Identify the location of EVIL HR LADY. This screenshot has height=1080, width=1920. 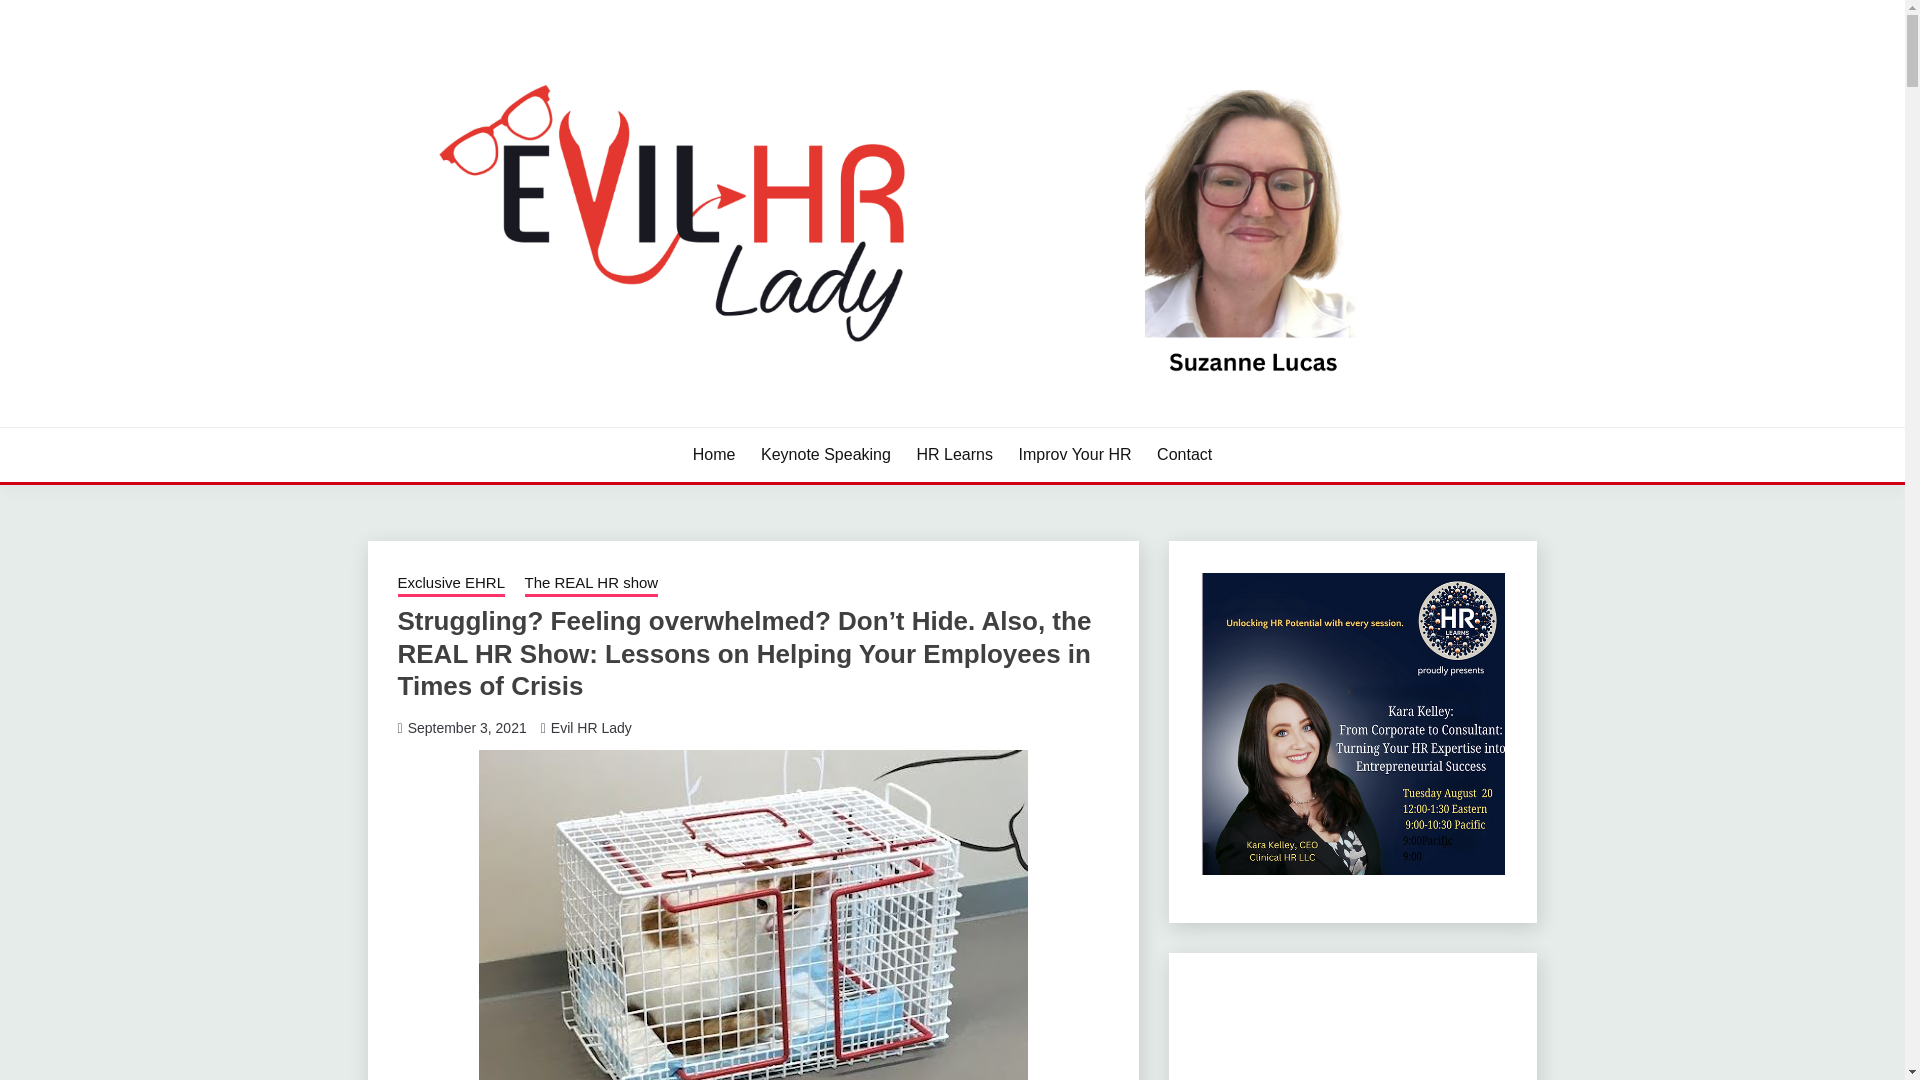
(495, 424).